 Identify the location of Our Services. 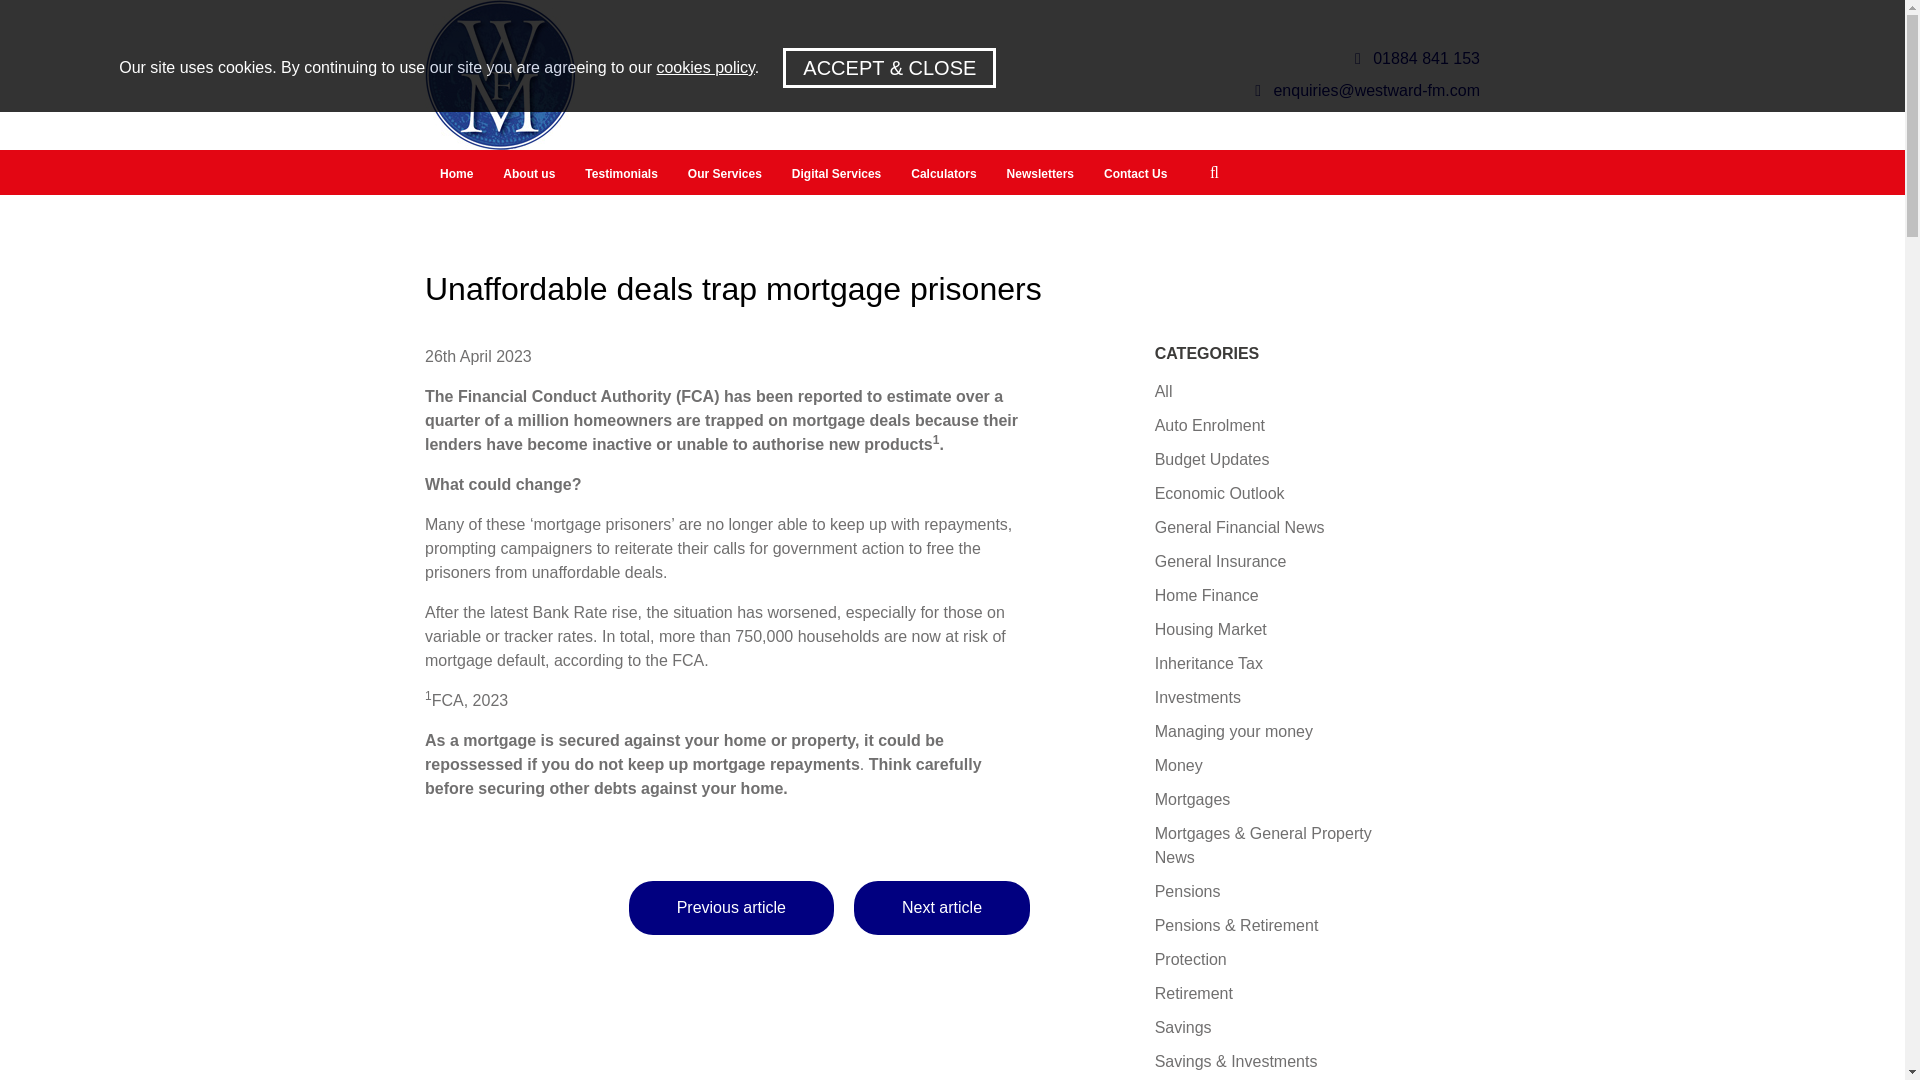
(725, 174).